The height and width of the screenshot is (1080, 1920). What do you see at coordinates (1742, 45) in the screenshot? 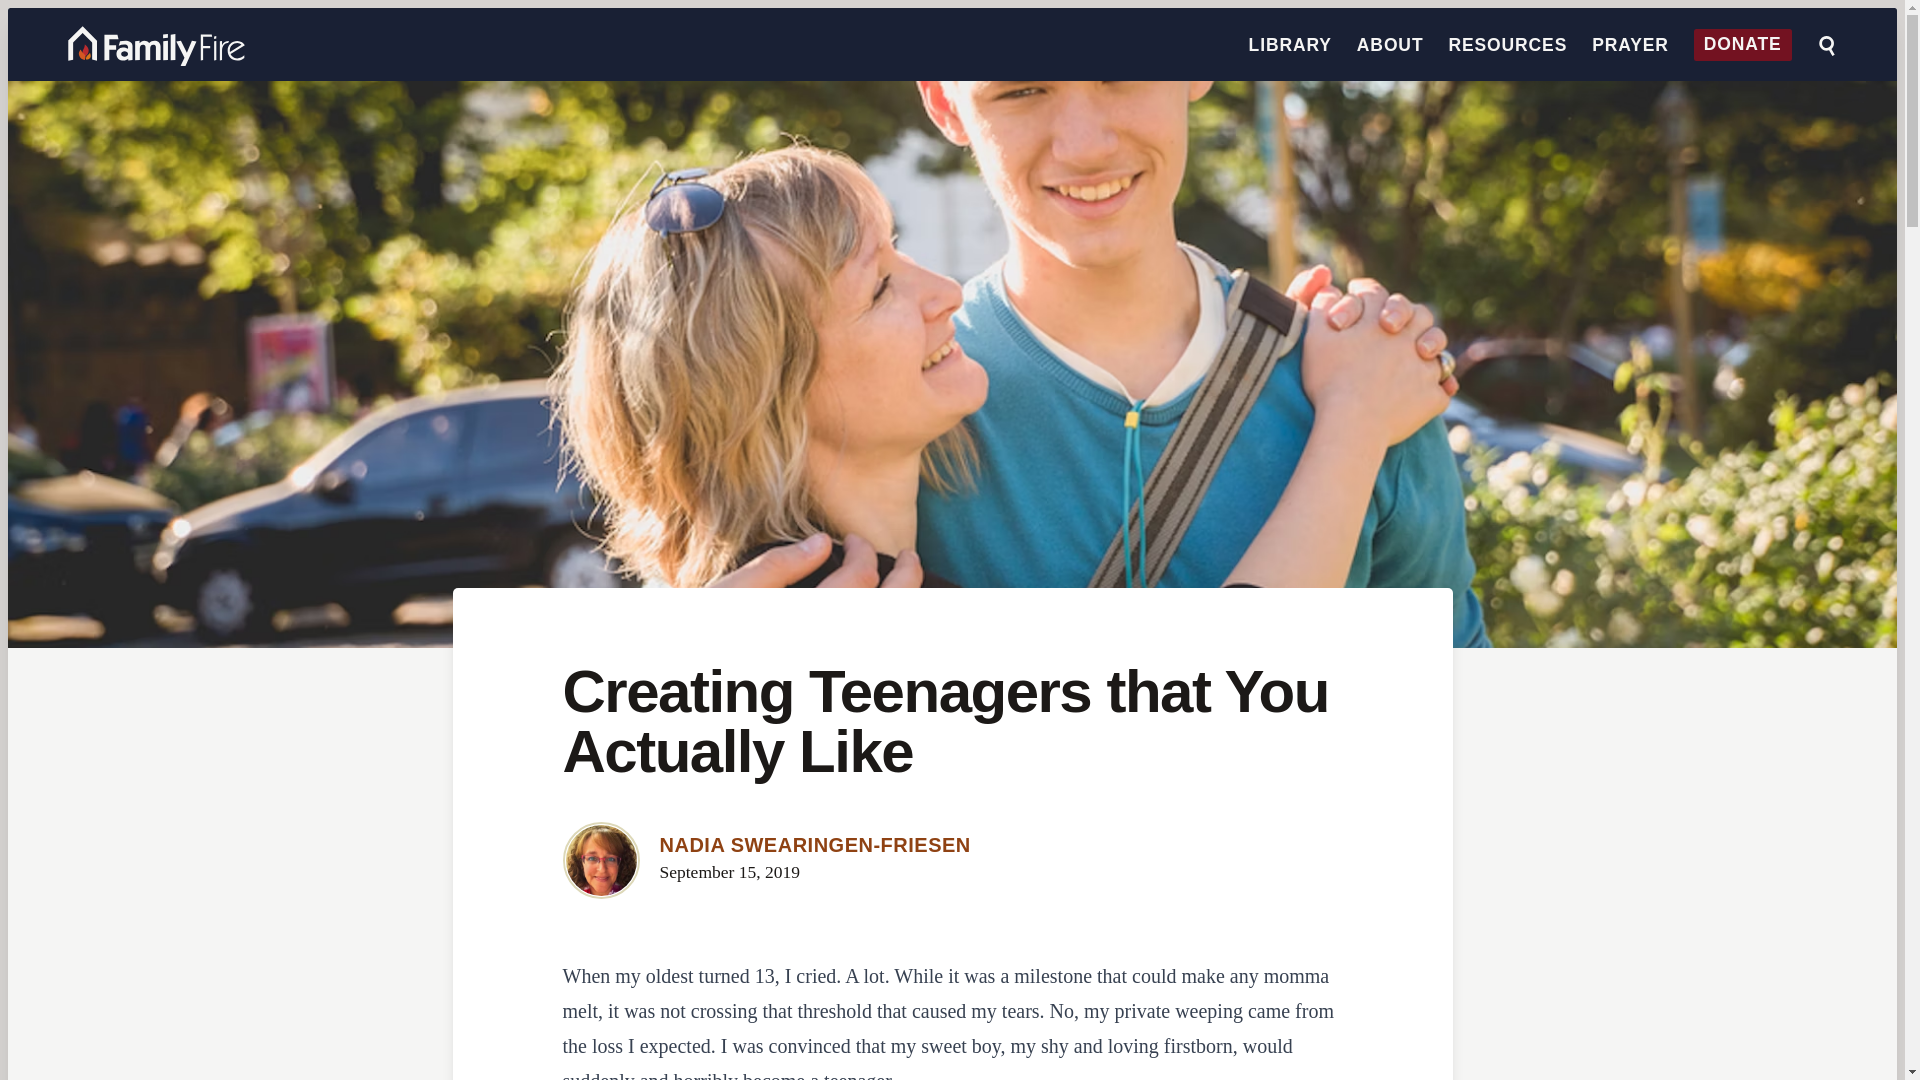
I see `DONATE` at bounding box center [1742, 45].